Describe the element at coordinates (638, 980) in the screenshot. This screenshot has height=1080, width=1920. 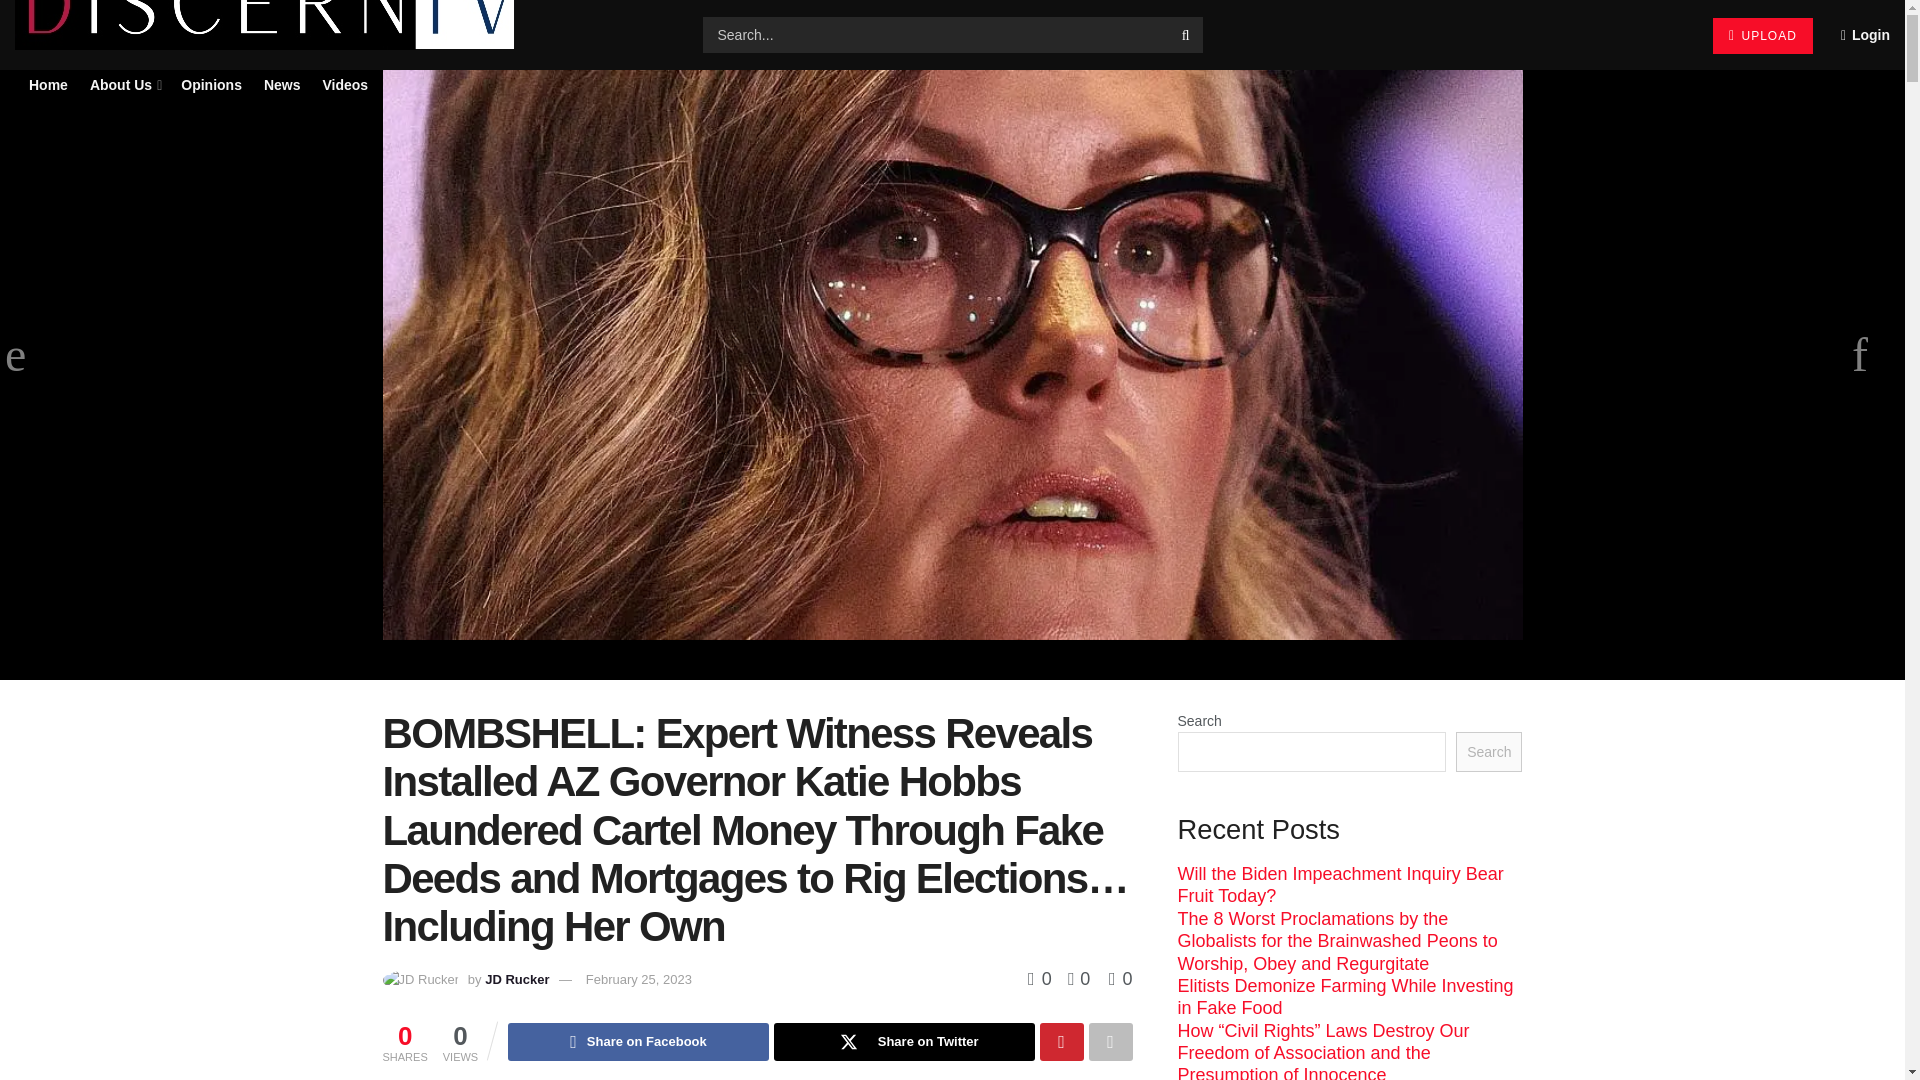
I see `February 25, 2023` at that location.